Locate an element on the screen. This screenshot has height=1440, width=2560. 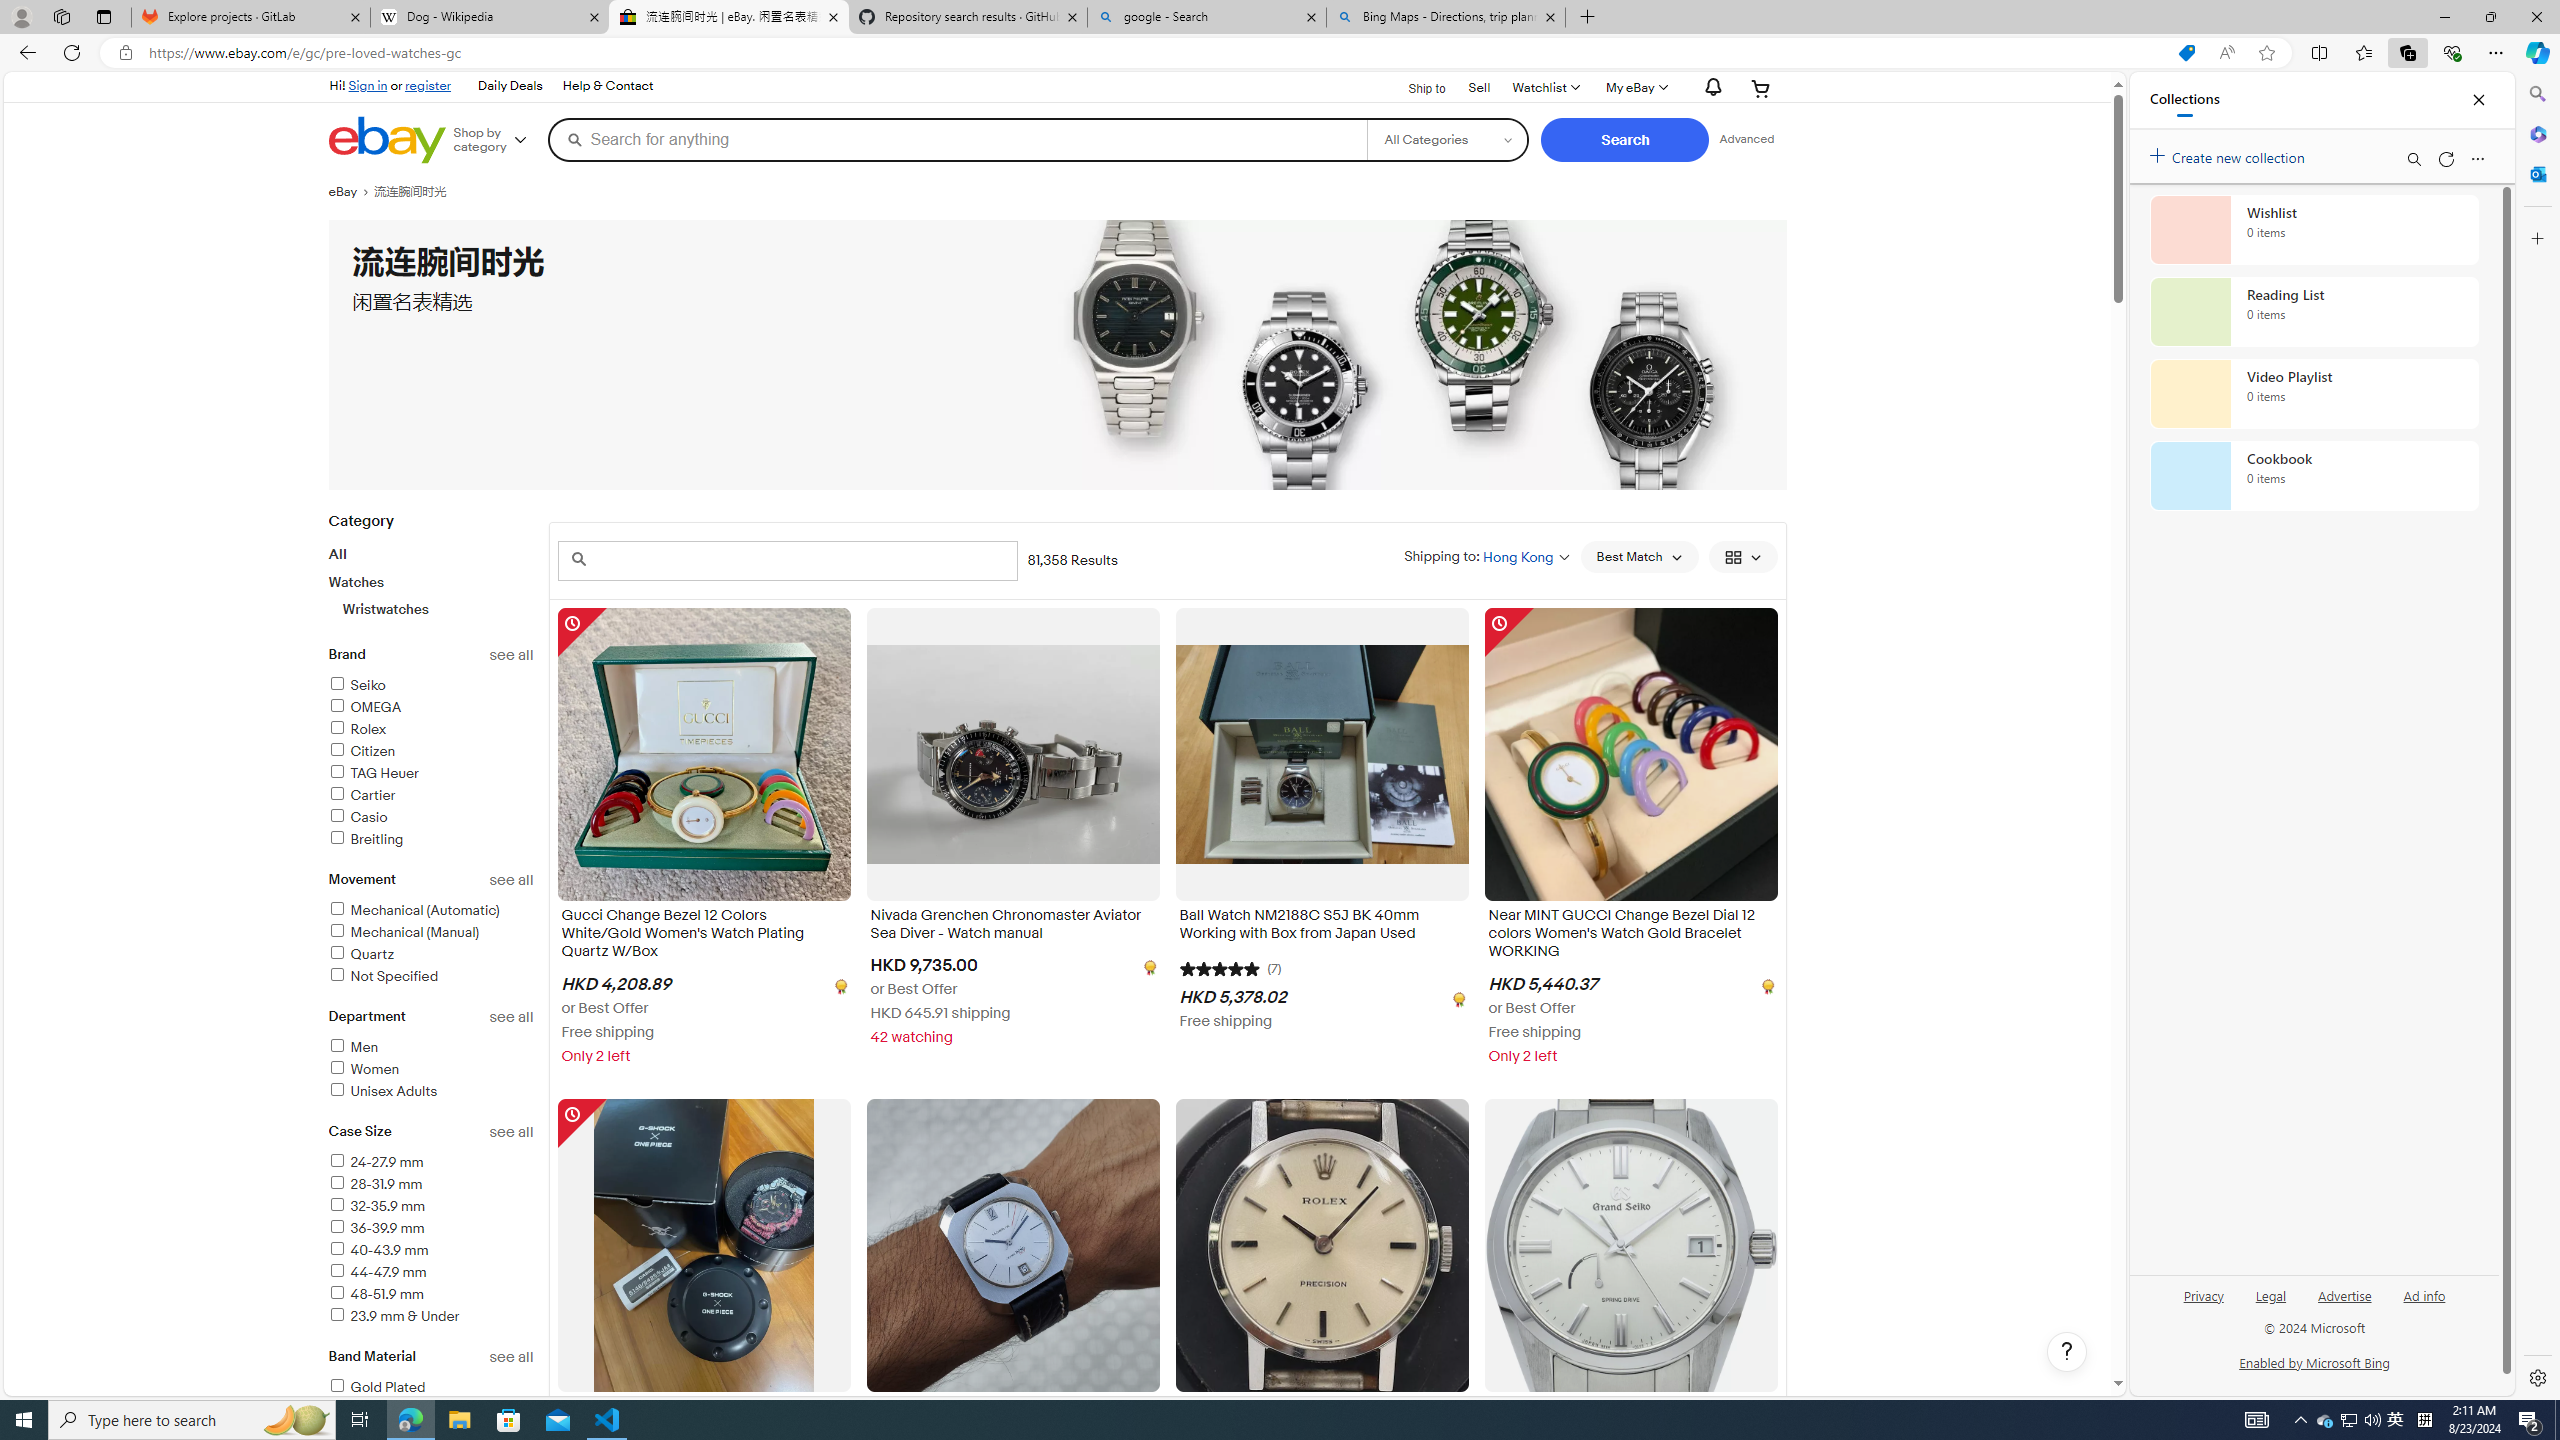
44-47.9 mm is located at coordinates (431, 1274).